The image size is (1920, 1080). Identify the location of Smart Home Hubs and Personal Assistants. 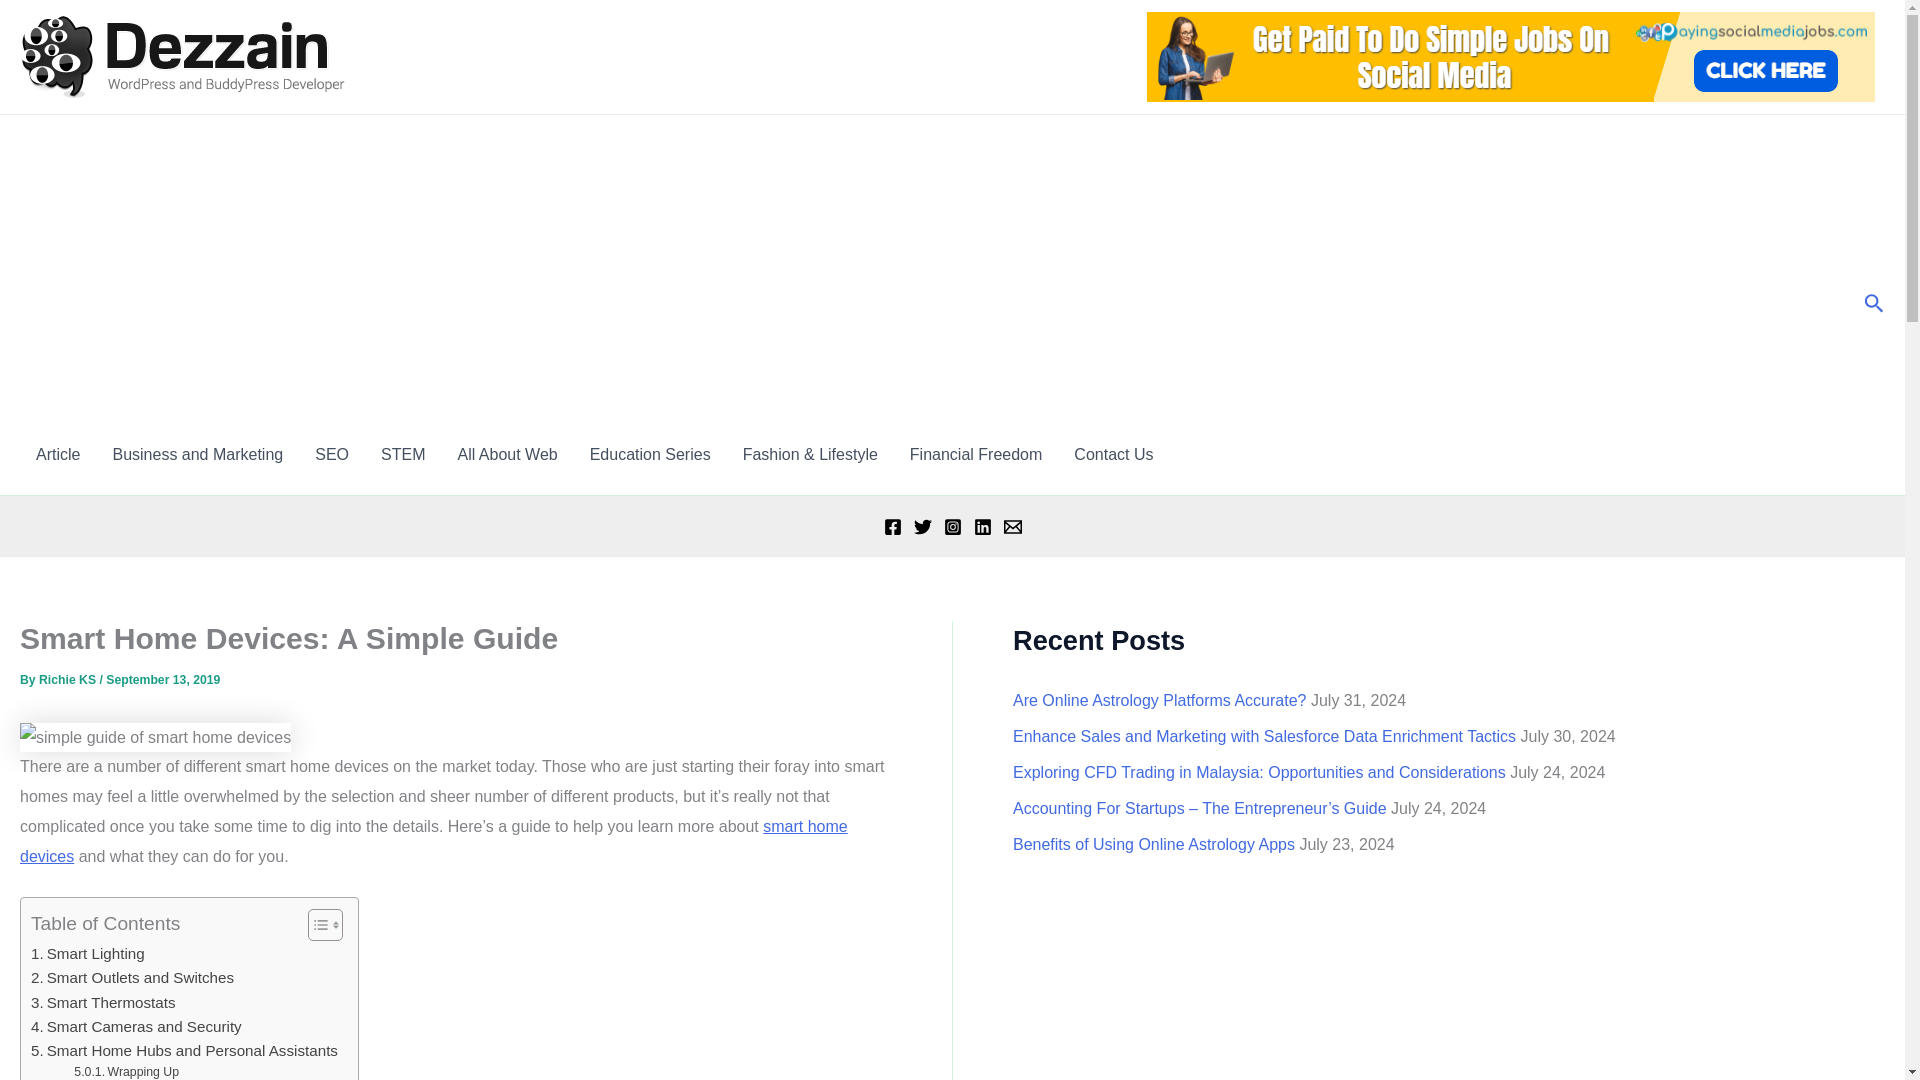
(184, 1050).